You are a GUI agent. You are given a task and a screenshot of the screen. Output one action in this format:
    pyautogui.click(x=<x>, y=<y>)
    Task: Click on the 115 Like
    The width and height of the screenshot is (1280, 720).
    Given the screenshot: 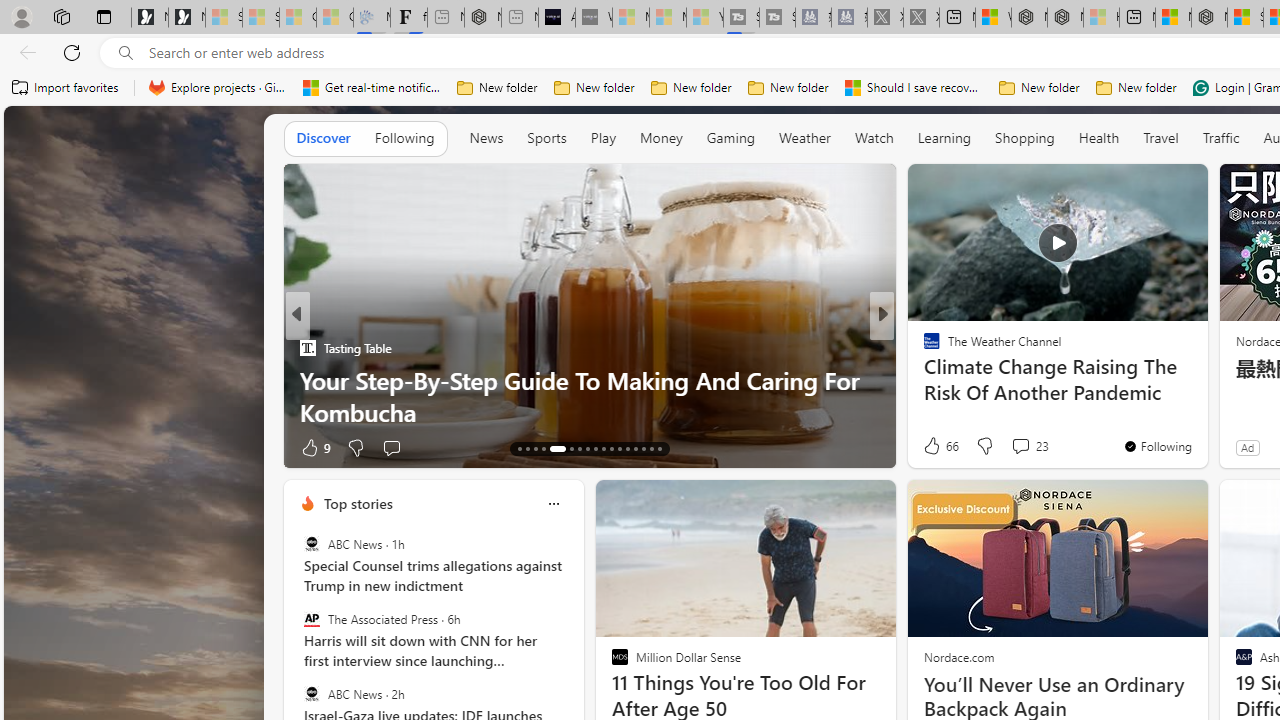 What is the action you would take?
    pyautogui.click(x=936, y=447)
    